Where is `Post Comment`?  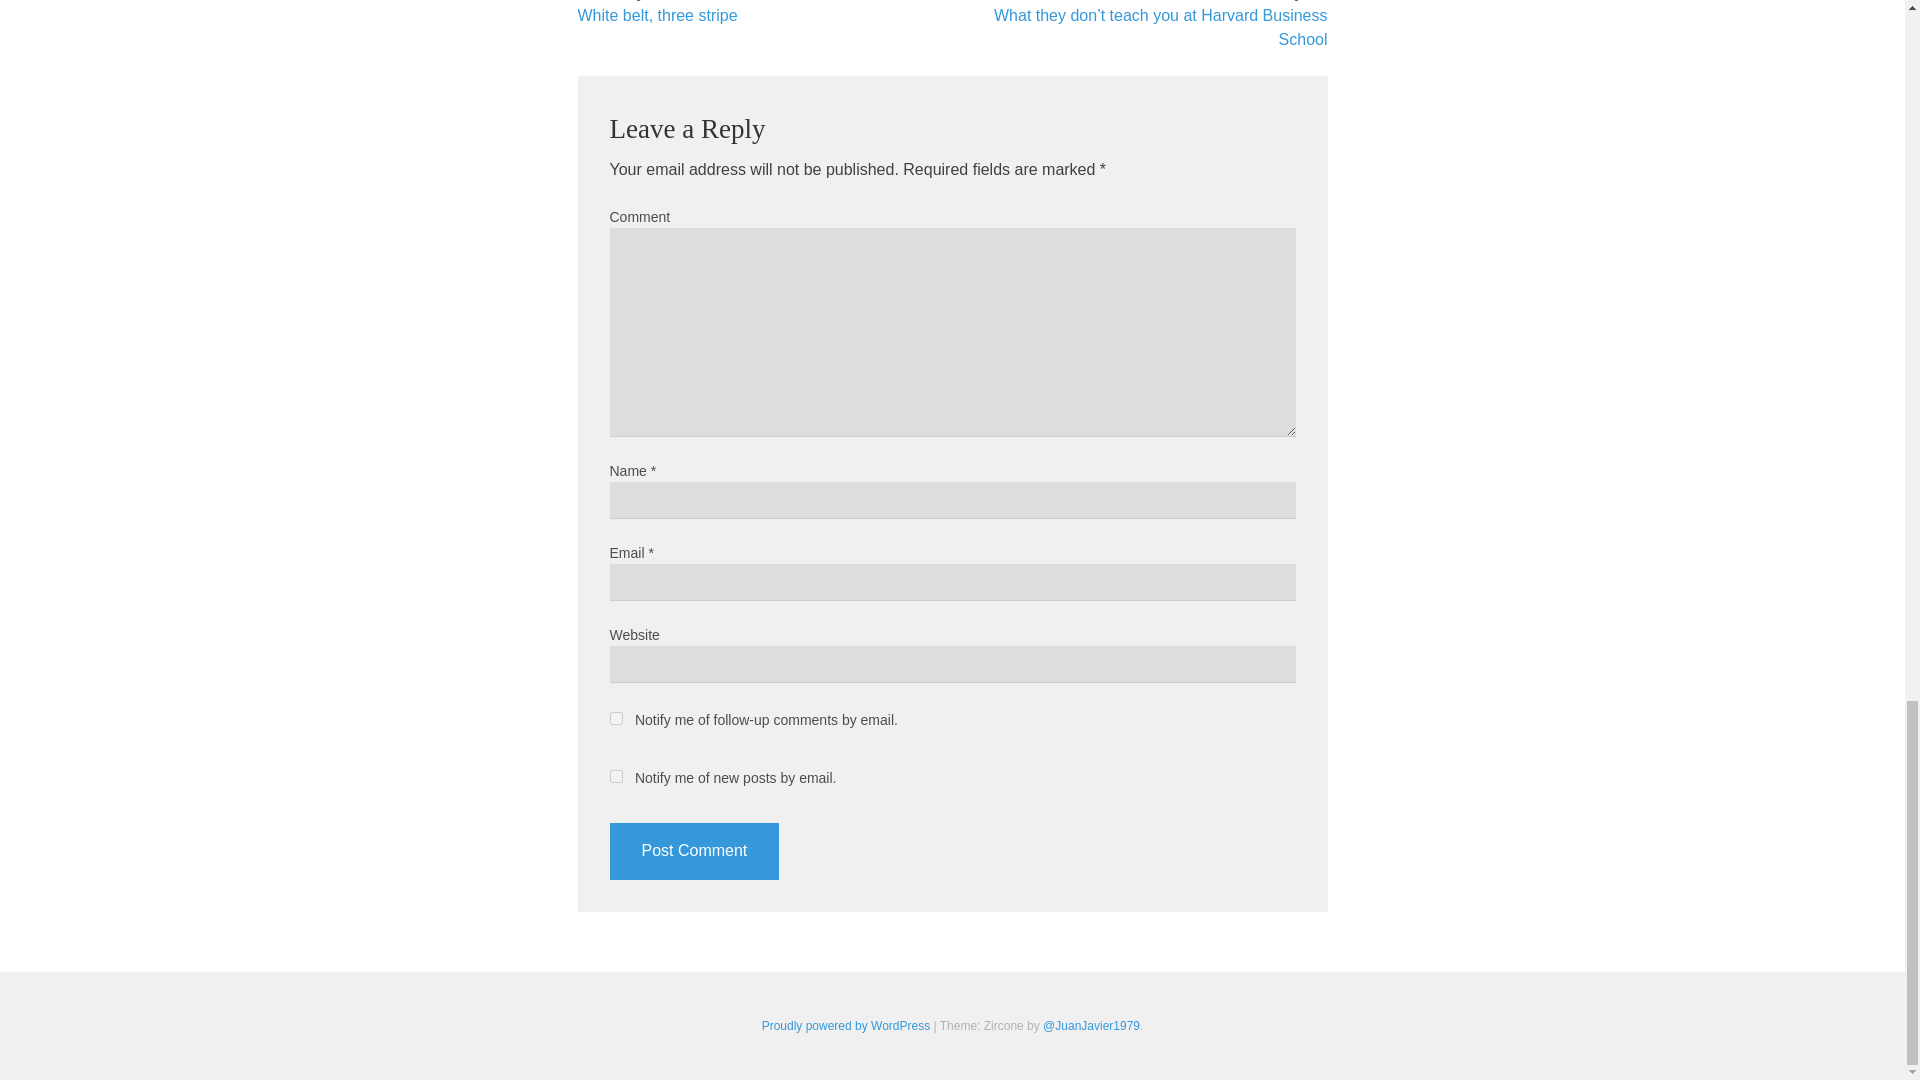 Post Comment is located at coordinates (694, 851).